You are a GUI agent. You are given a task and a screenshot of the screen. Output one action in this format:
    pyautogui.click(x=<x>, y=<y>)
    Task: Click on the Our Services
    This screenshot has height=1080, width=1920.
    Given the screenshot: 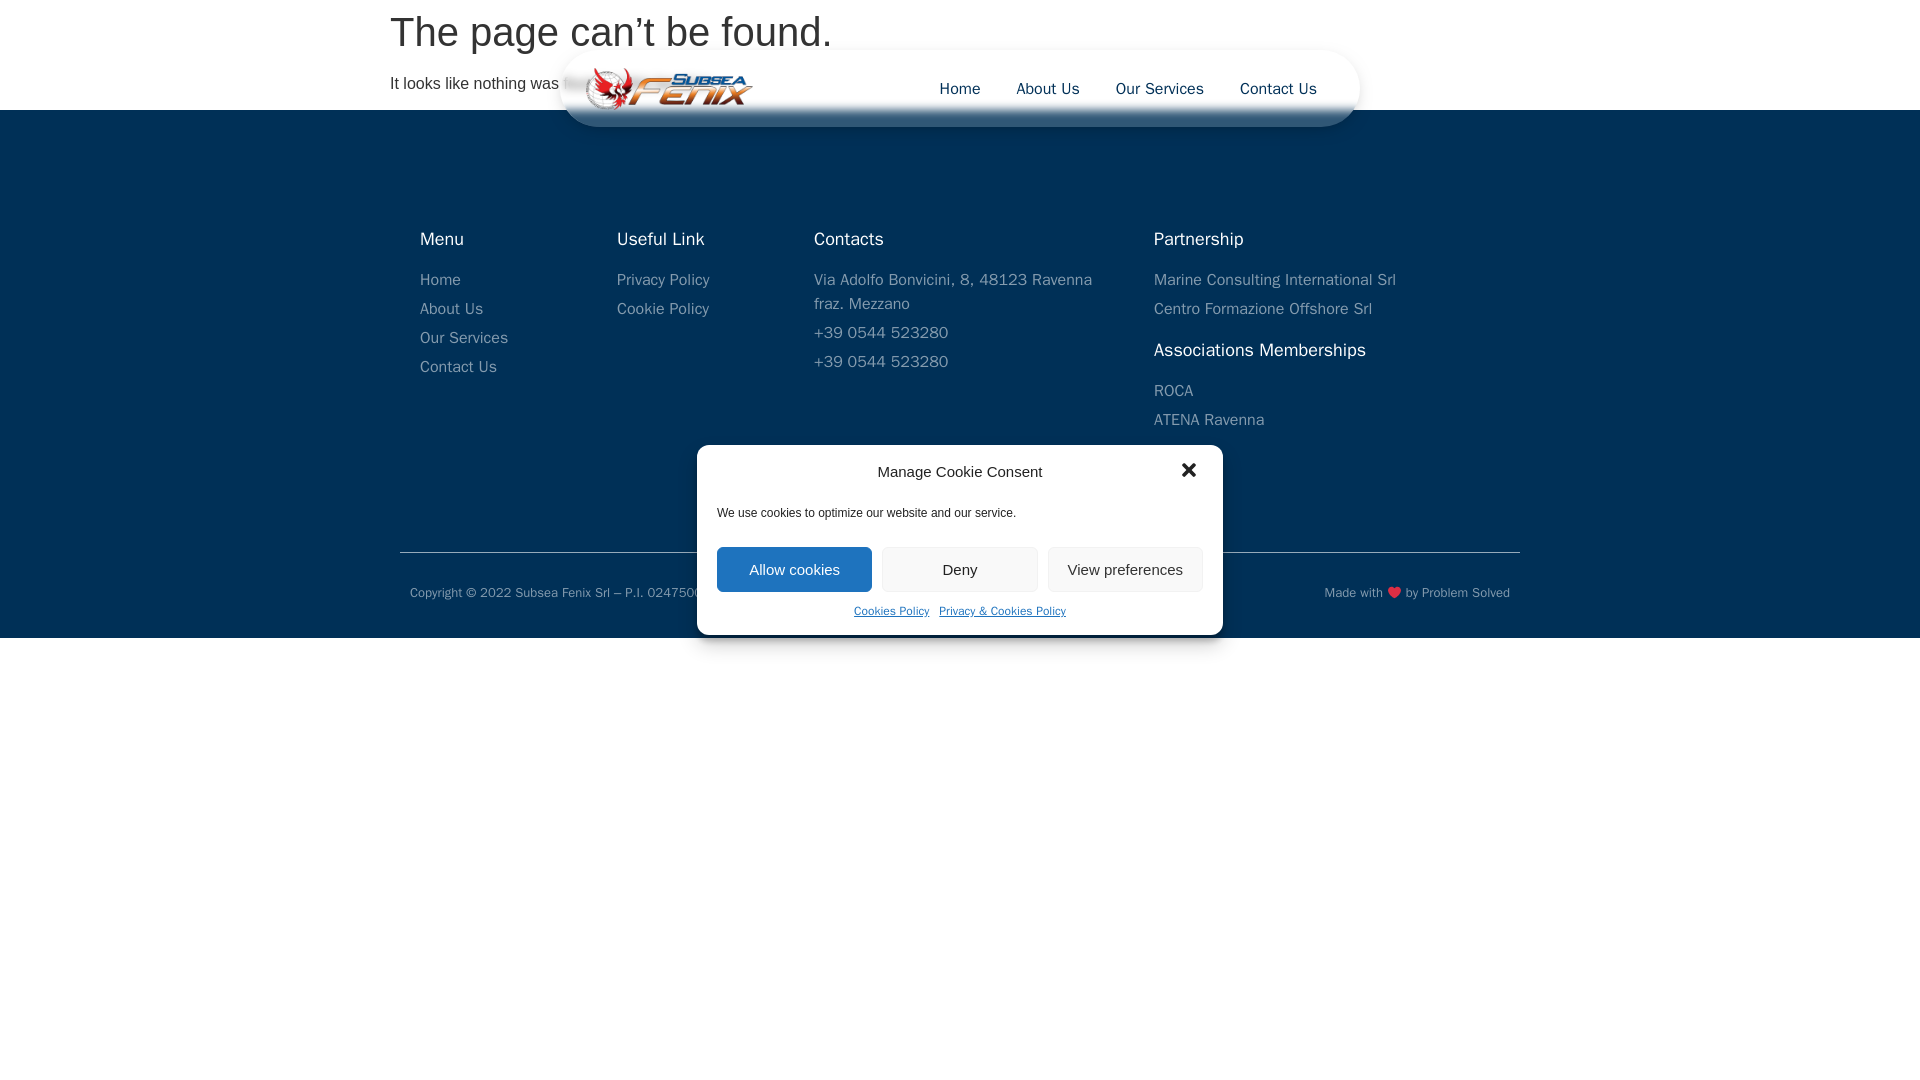 What is the action you would take?
    pyautogui.click(x=504, y=338)
    